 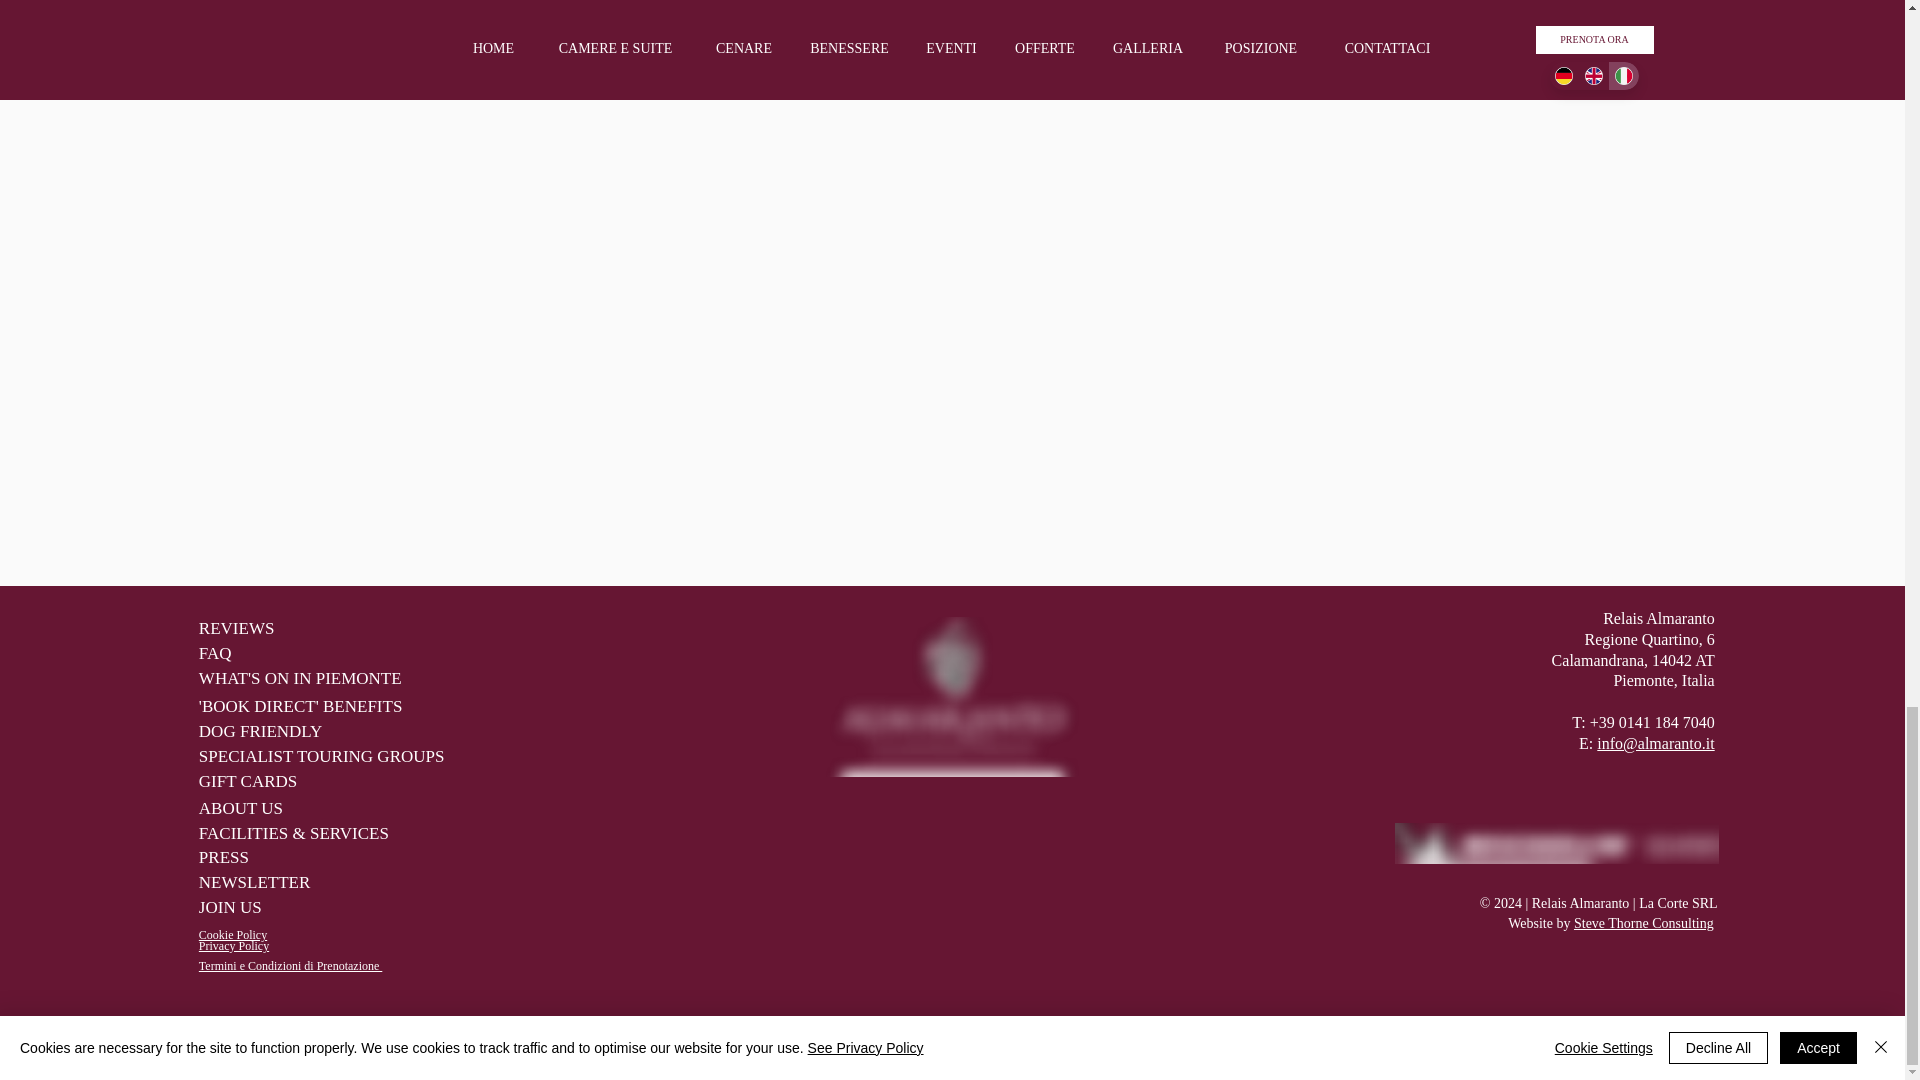 I want to click on WHAT'S ON IN PIEMONTE, so click(x=327, y=680).